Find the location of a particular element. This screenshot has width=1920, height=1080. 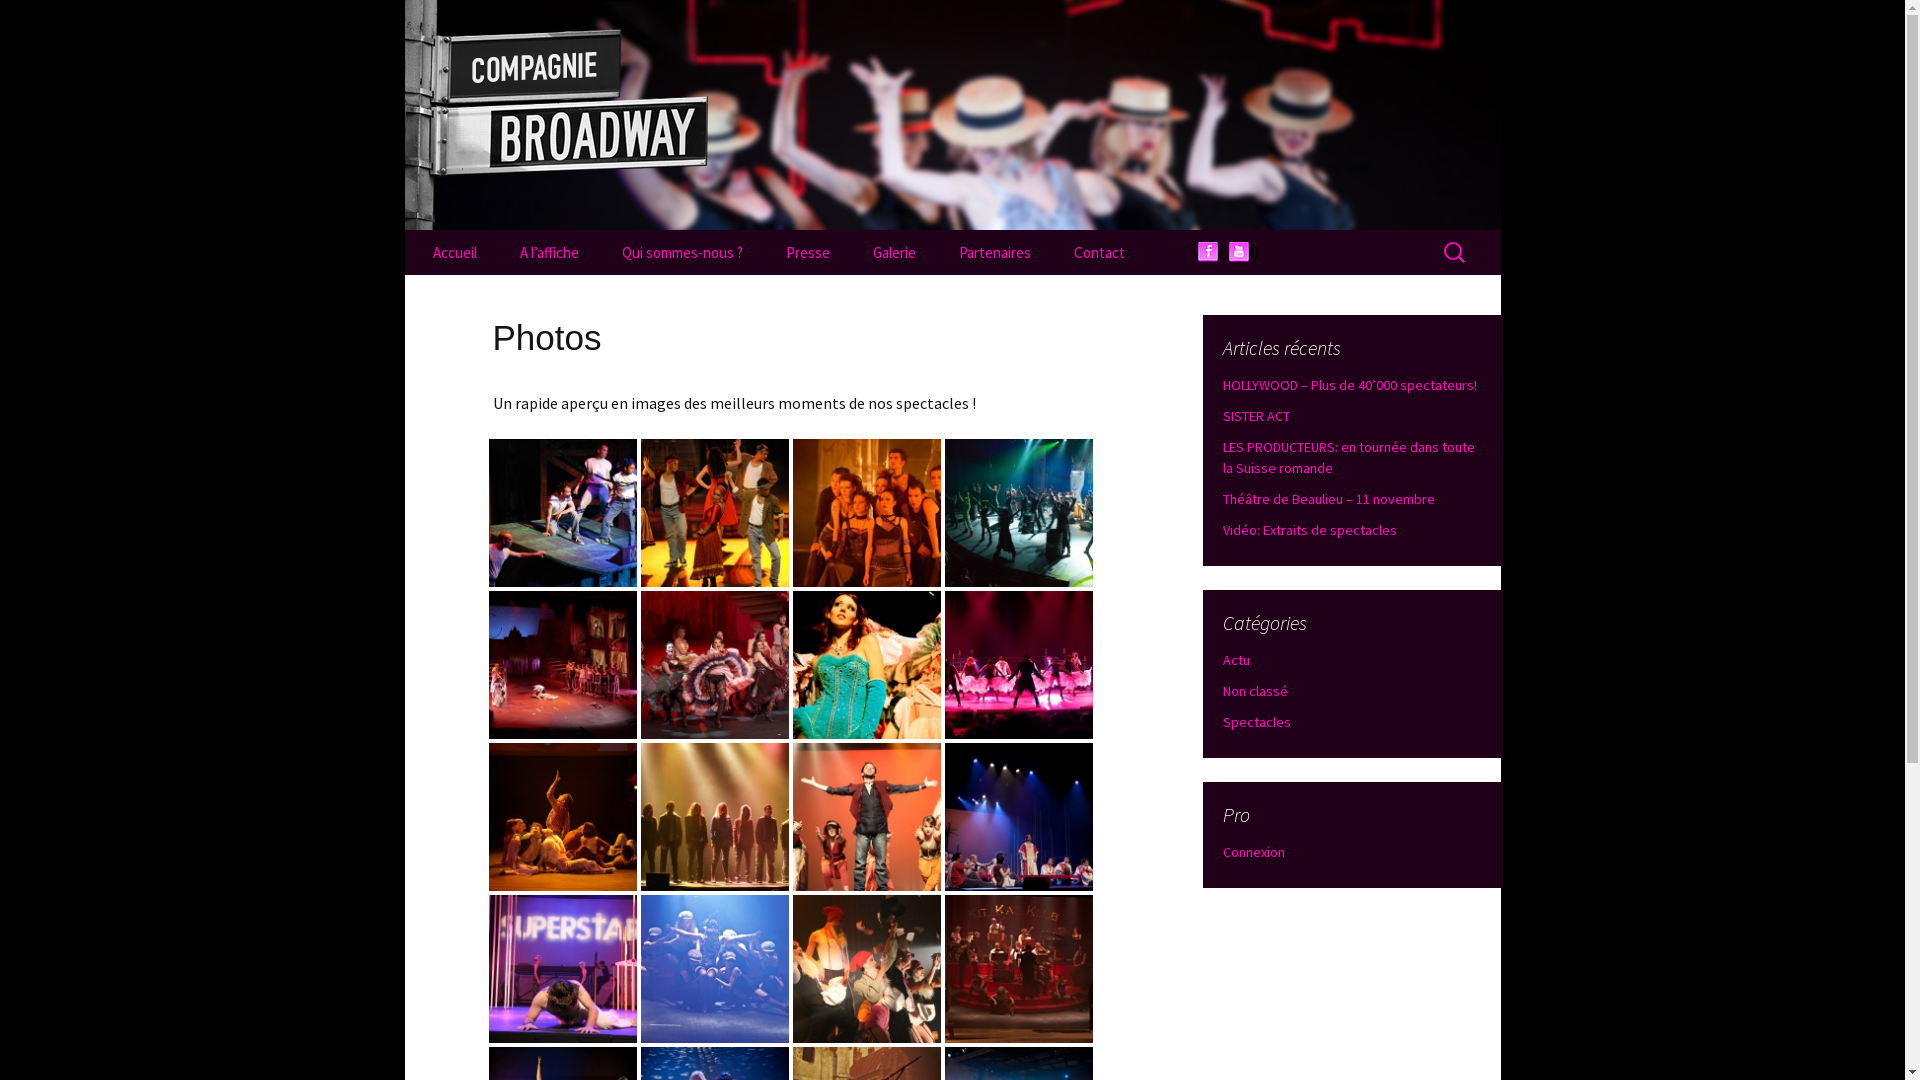

Aller au contenu is located at coordinates (468, 242).